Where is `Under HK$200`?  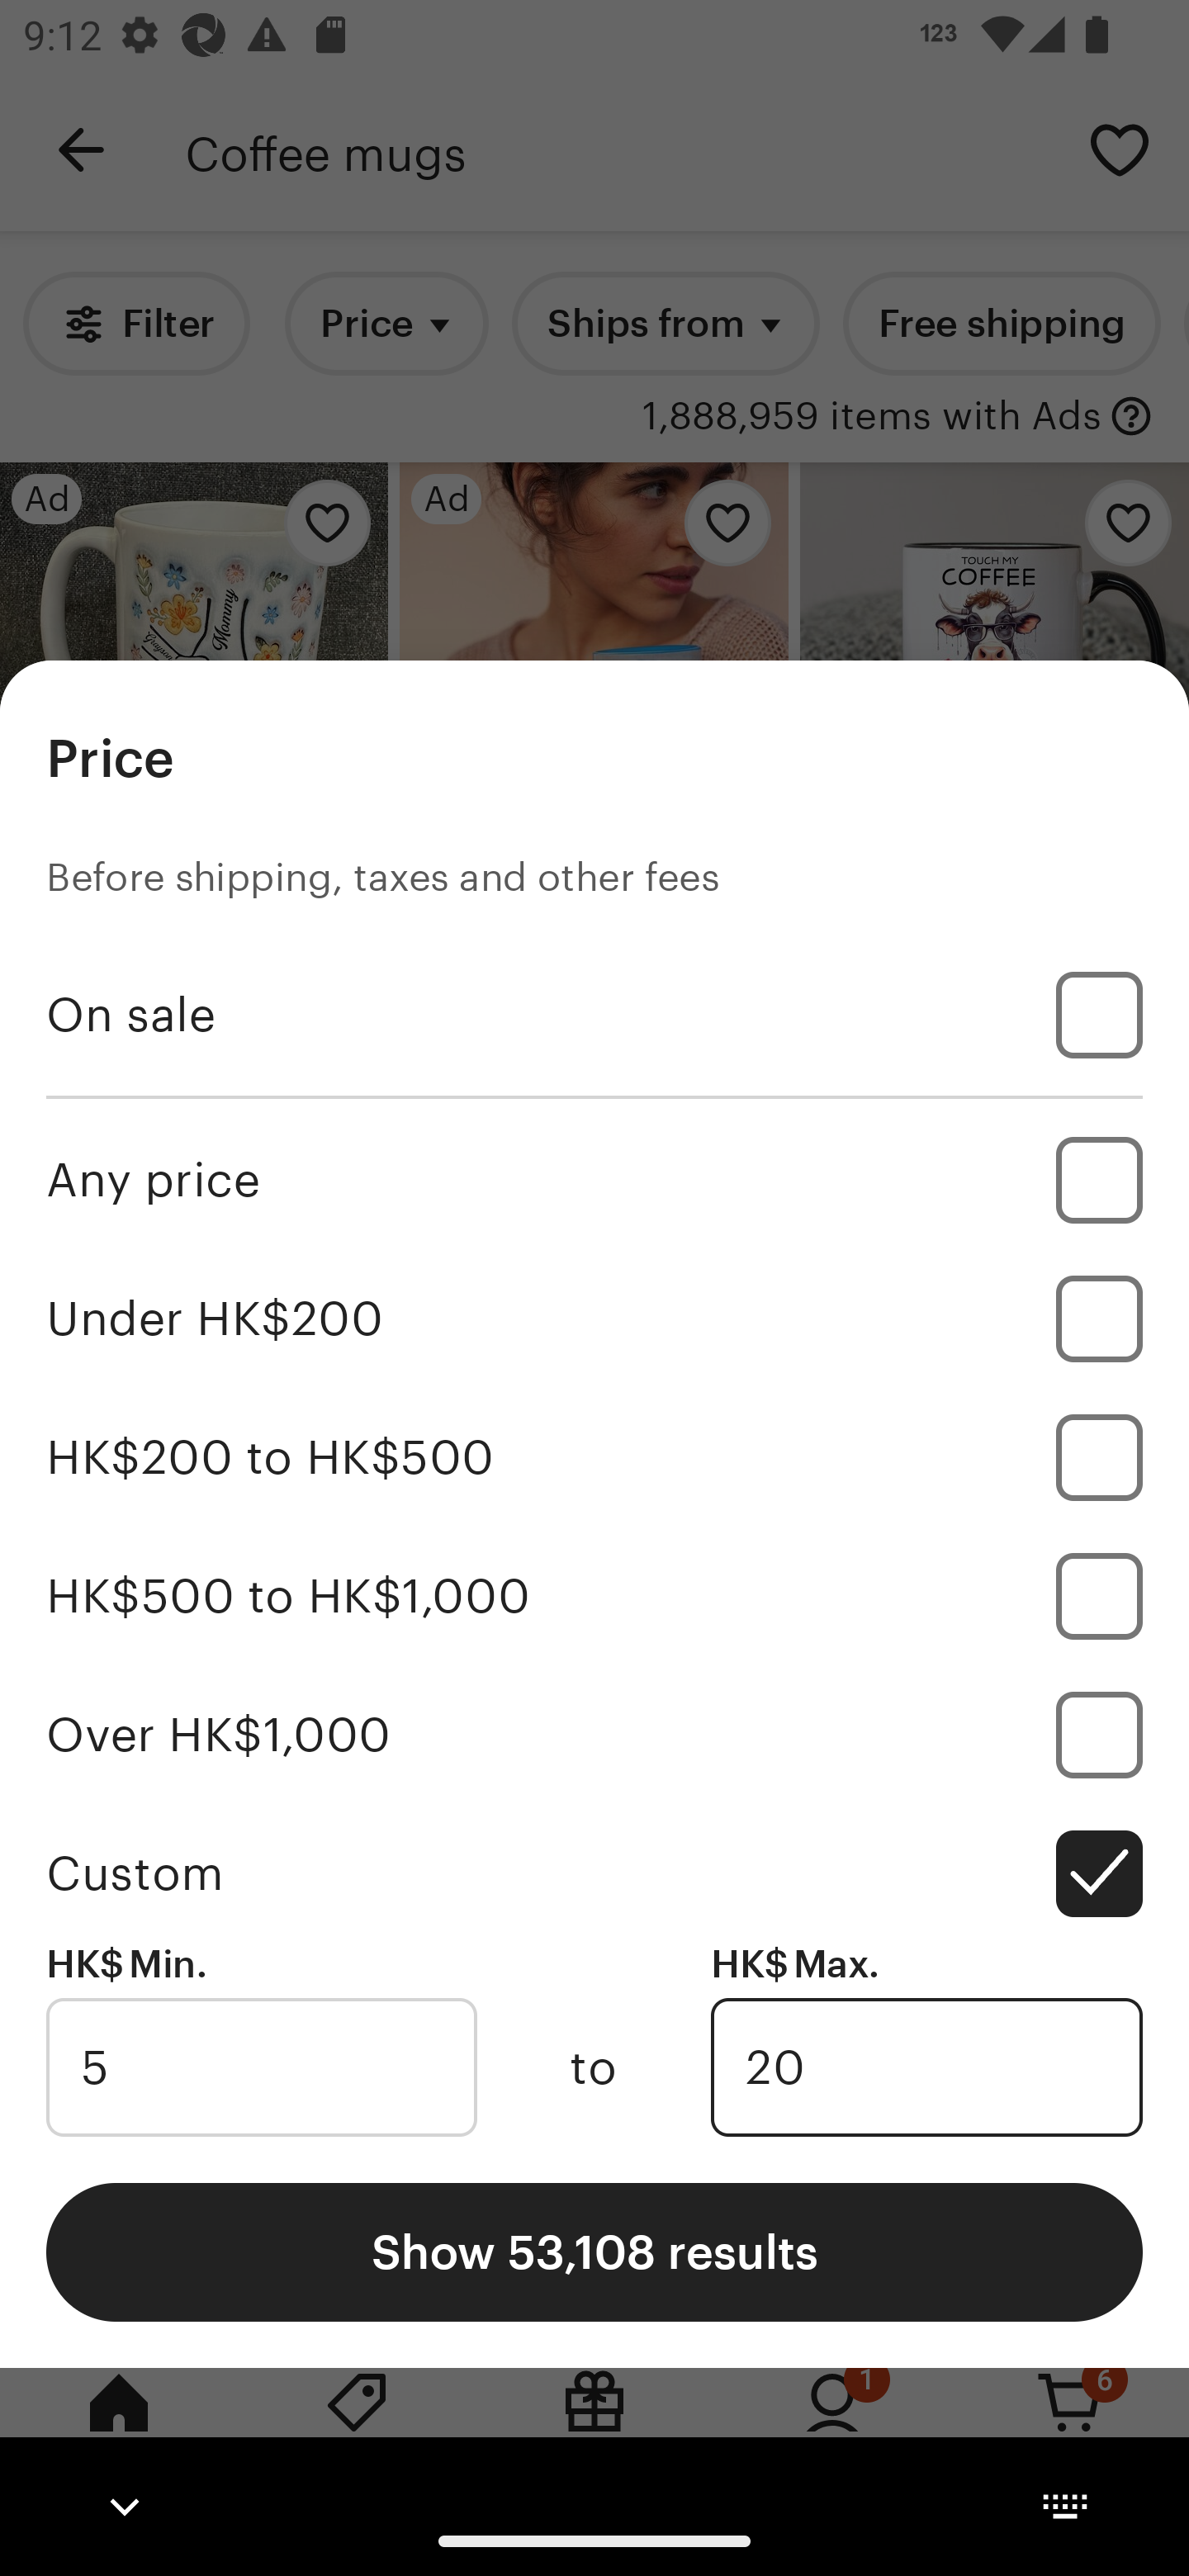
Under HK$200 is located at coordinates (594, 1319).